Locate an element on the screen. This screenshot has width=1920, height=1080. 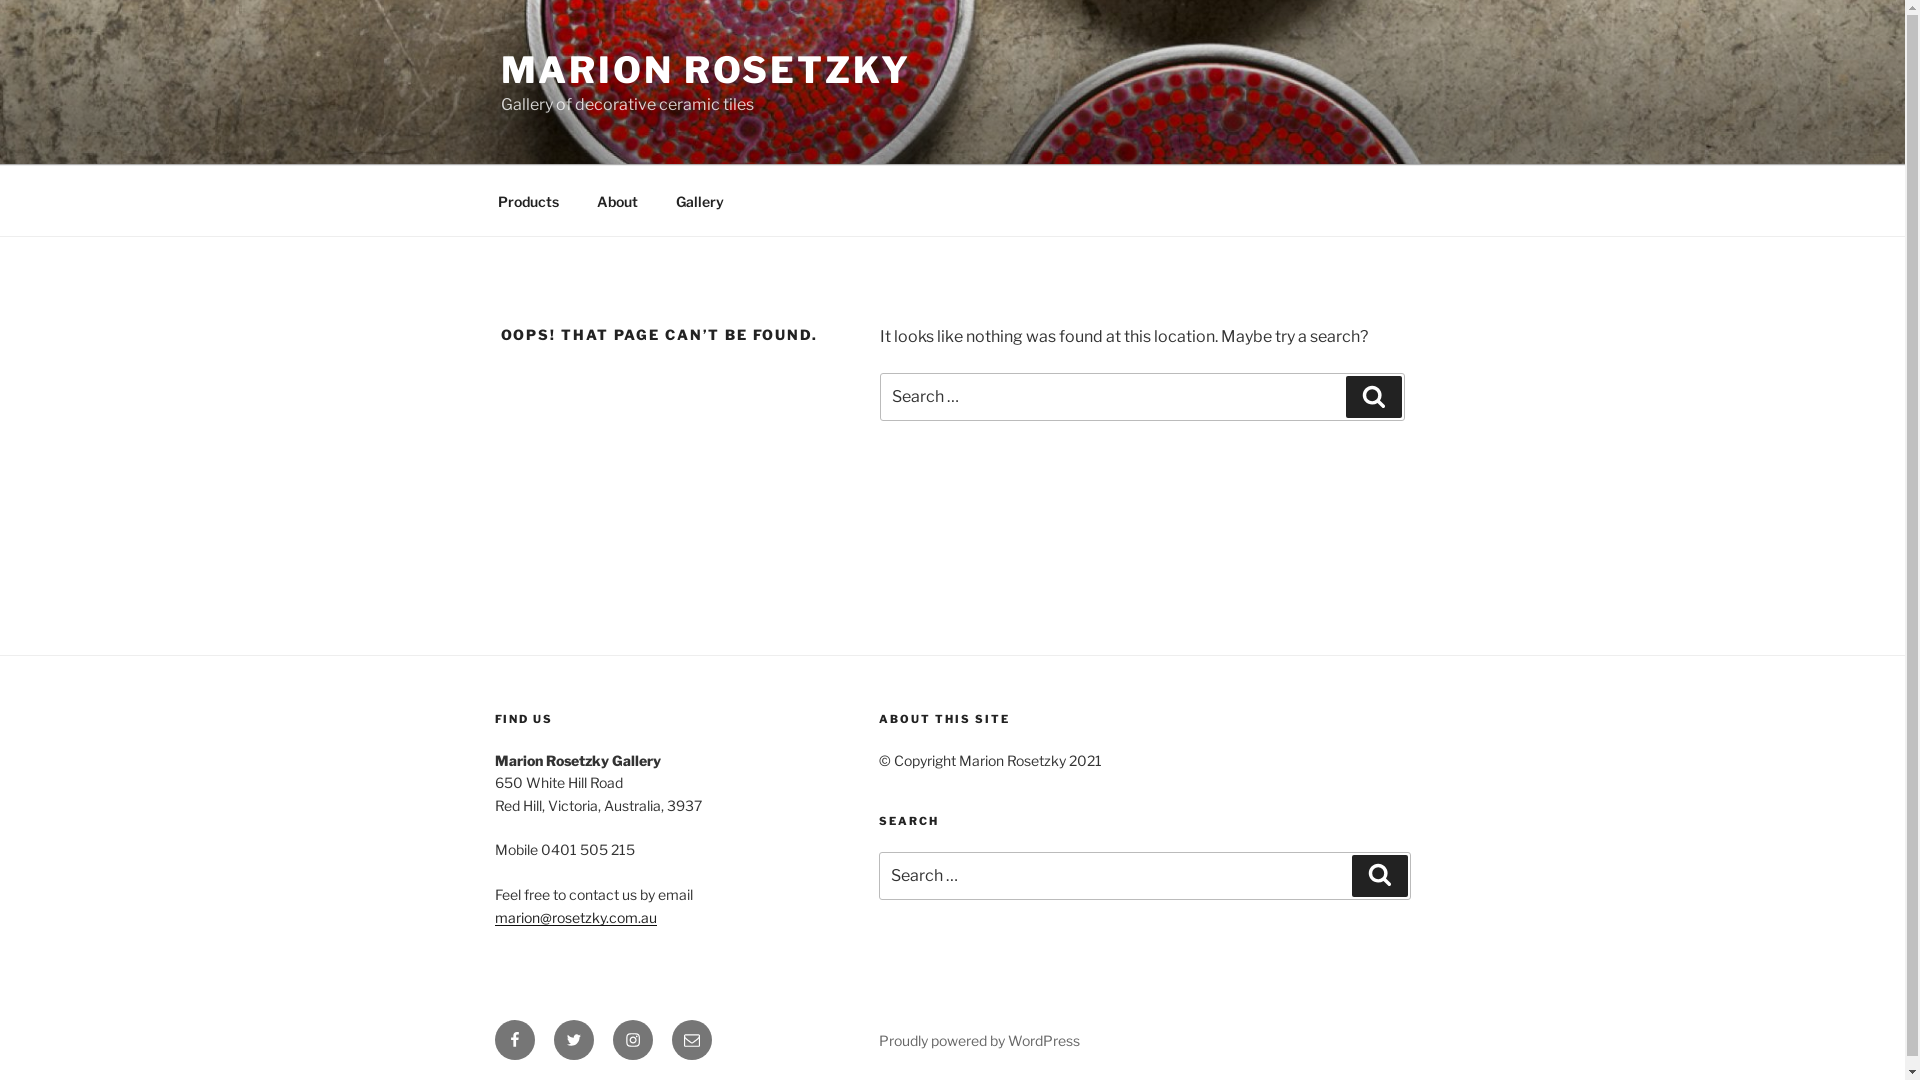
Search is located at coordinates (1380, 876).